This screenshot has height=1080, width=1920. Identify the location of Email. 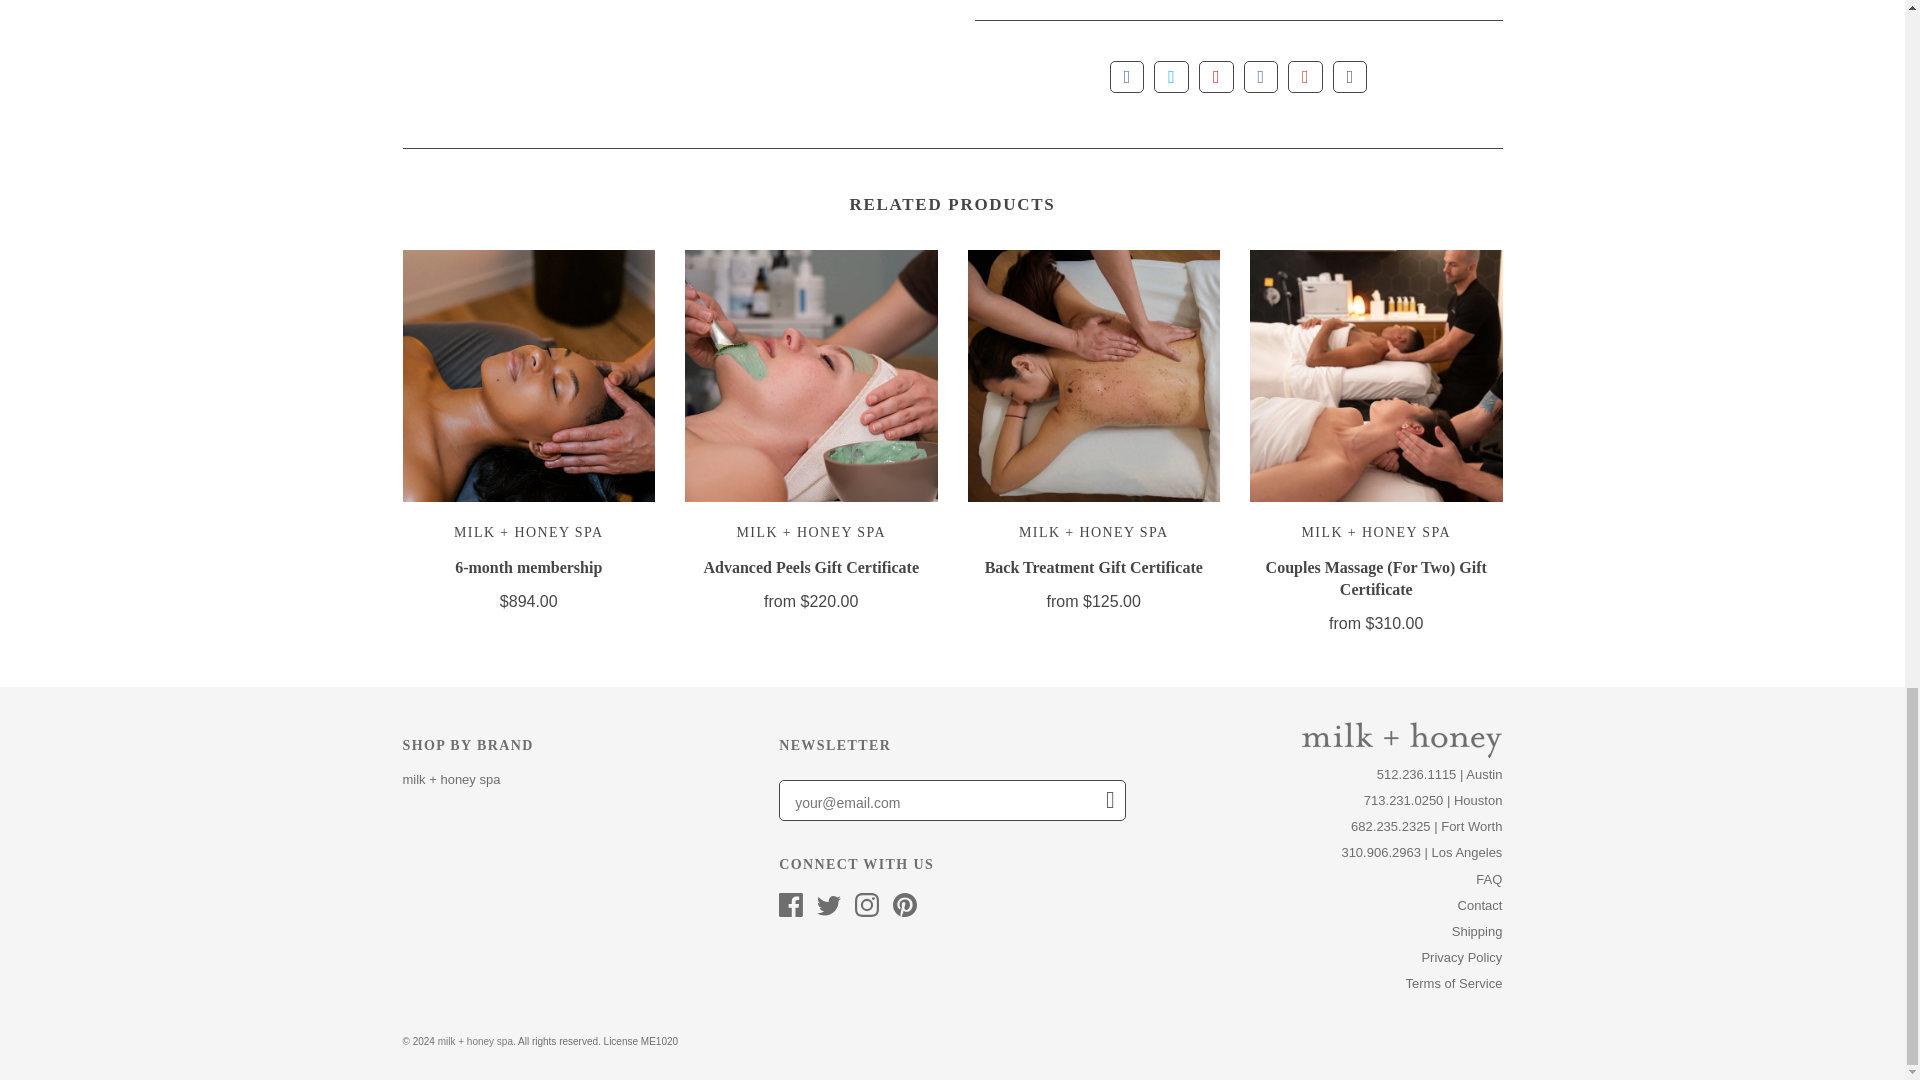
(1350, 76).